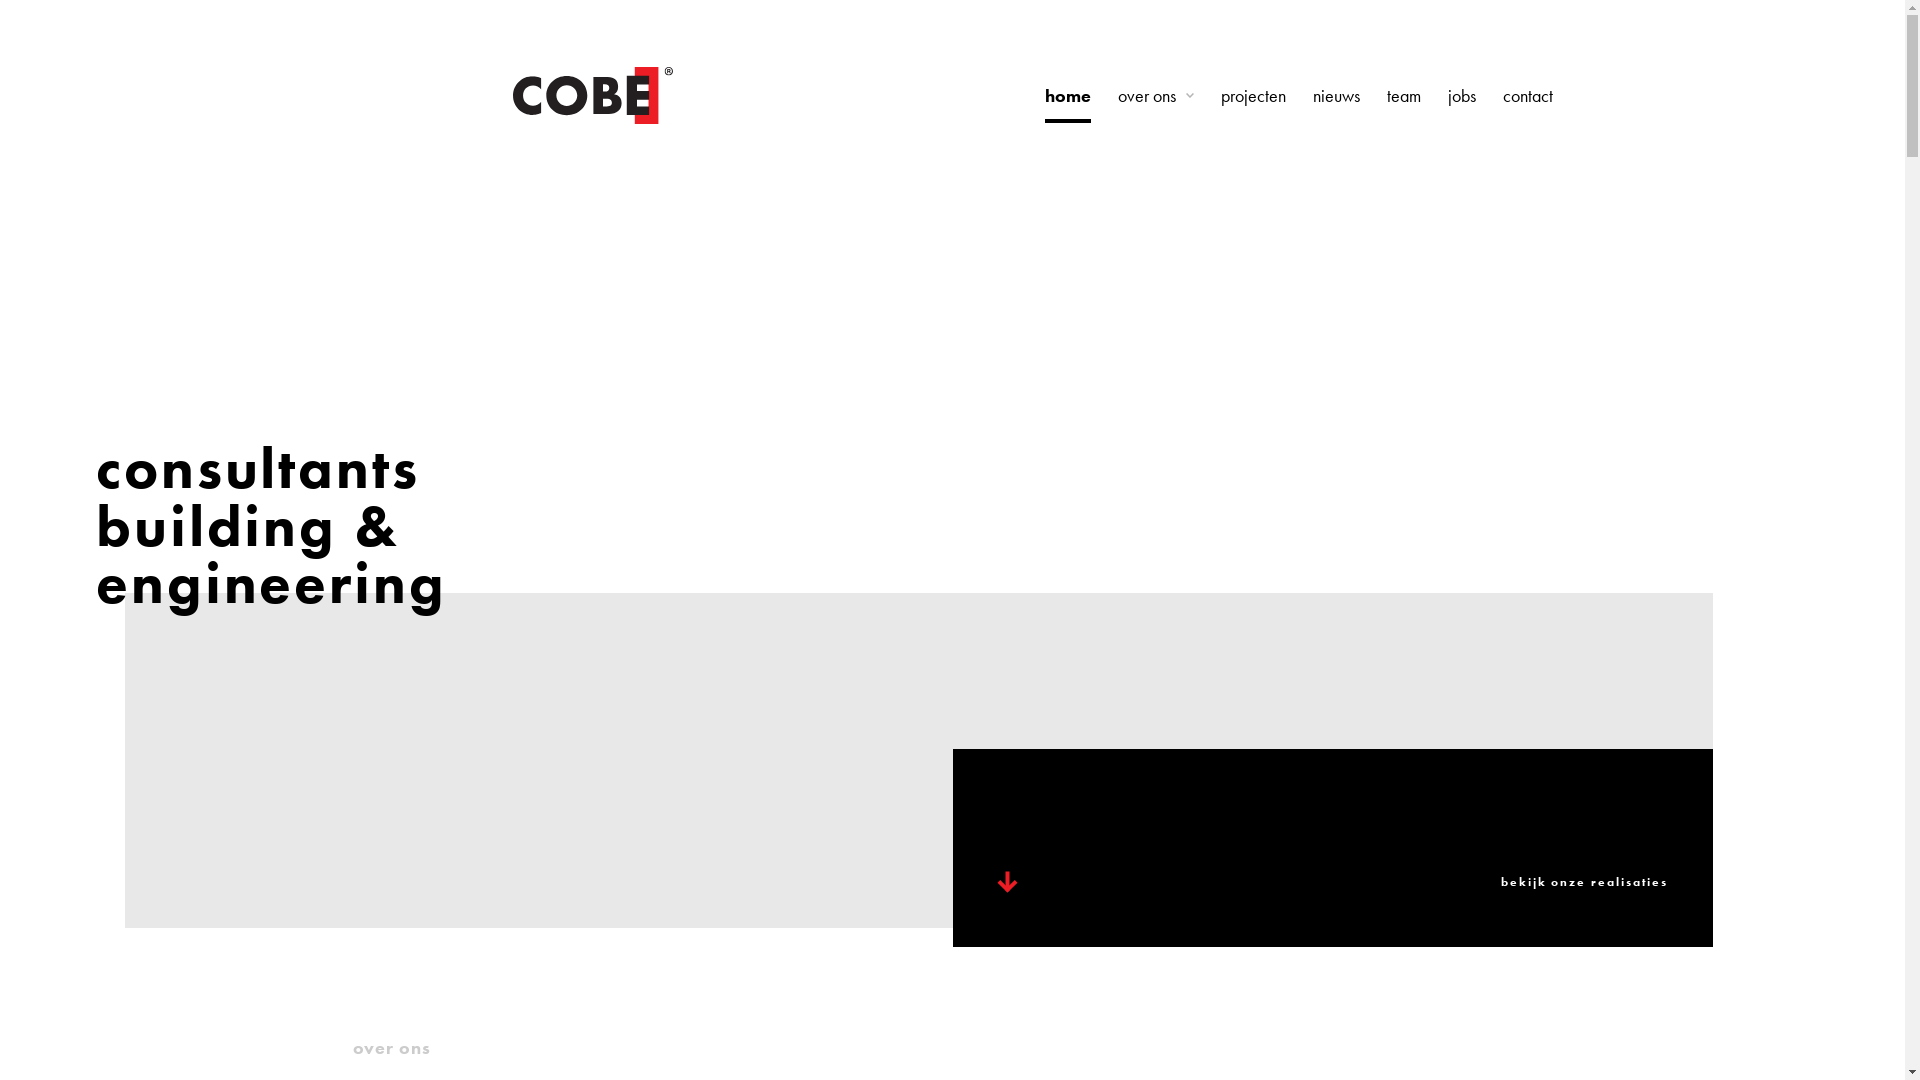 The image size is (1920, 1080). Describe the element at coordinates (1336, 96) in the screenshot. I see `nieuws` at that location.